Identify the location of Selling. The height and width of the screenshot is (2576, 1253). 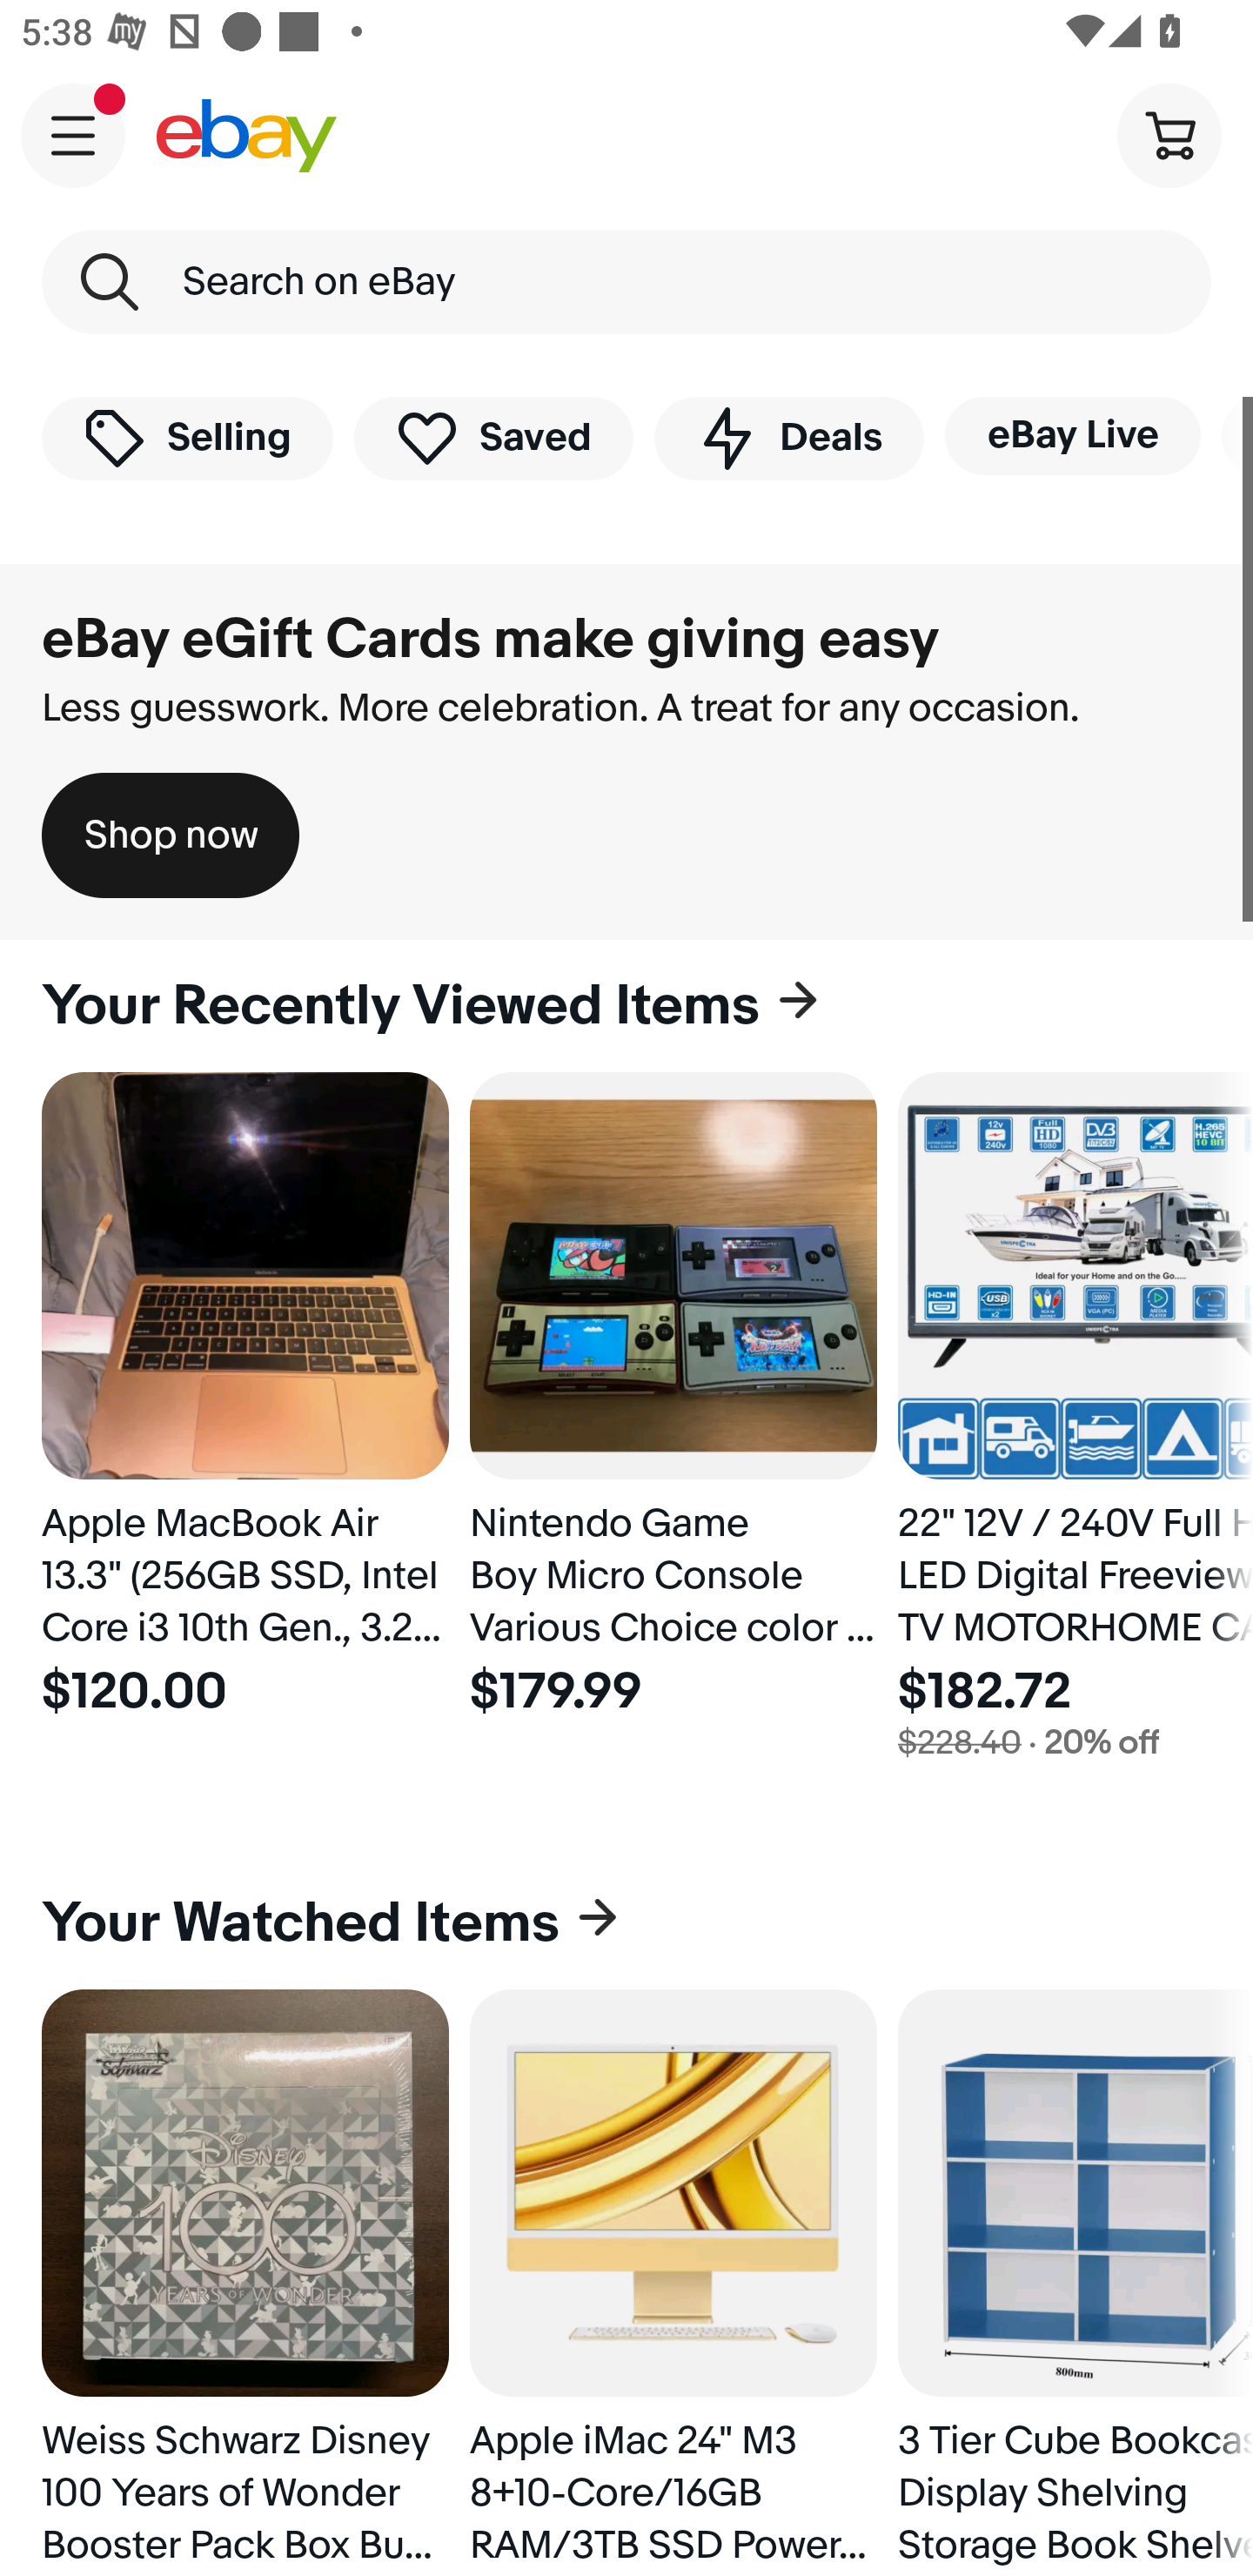
(187, 437).